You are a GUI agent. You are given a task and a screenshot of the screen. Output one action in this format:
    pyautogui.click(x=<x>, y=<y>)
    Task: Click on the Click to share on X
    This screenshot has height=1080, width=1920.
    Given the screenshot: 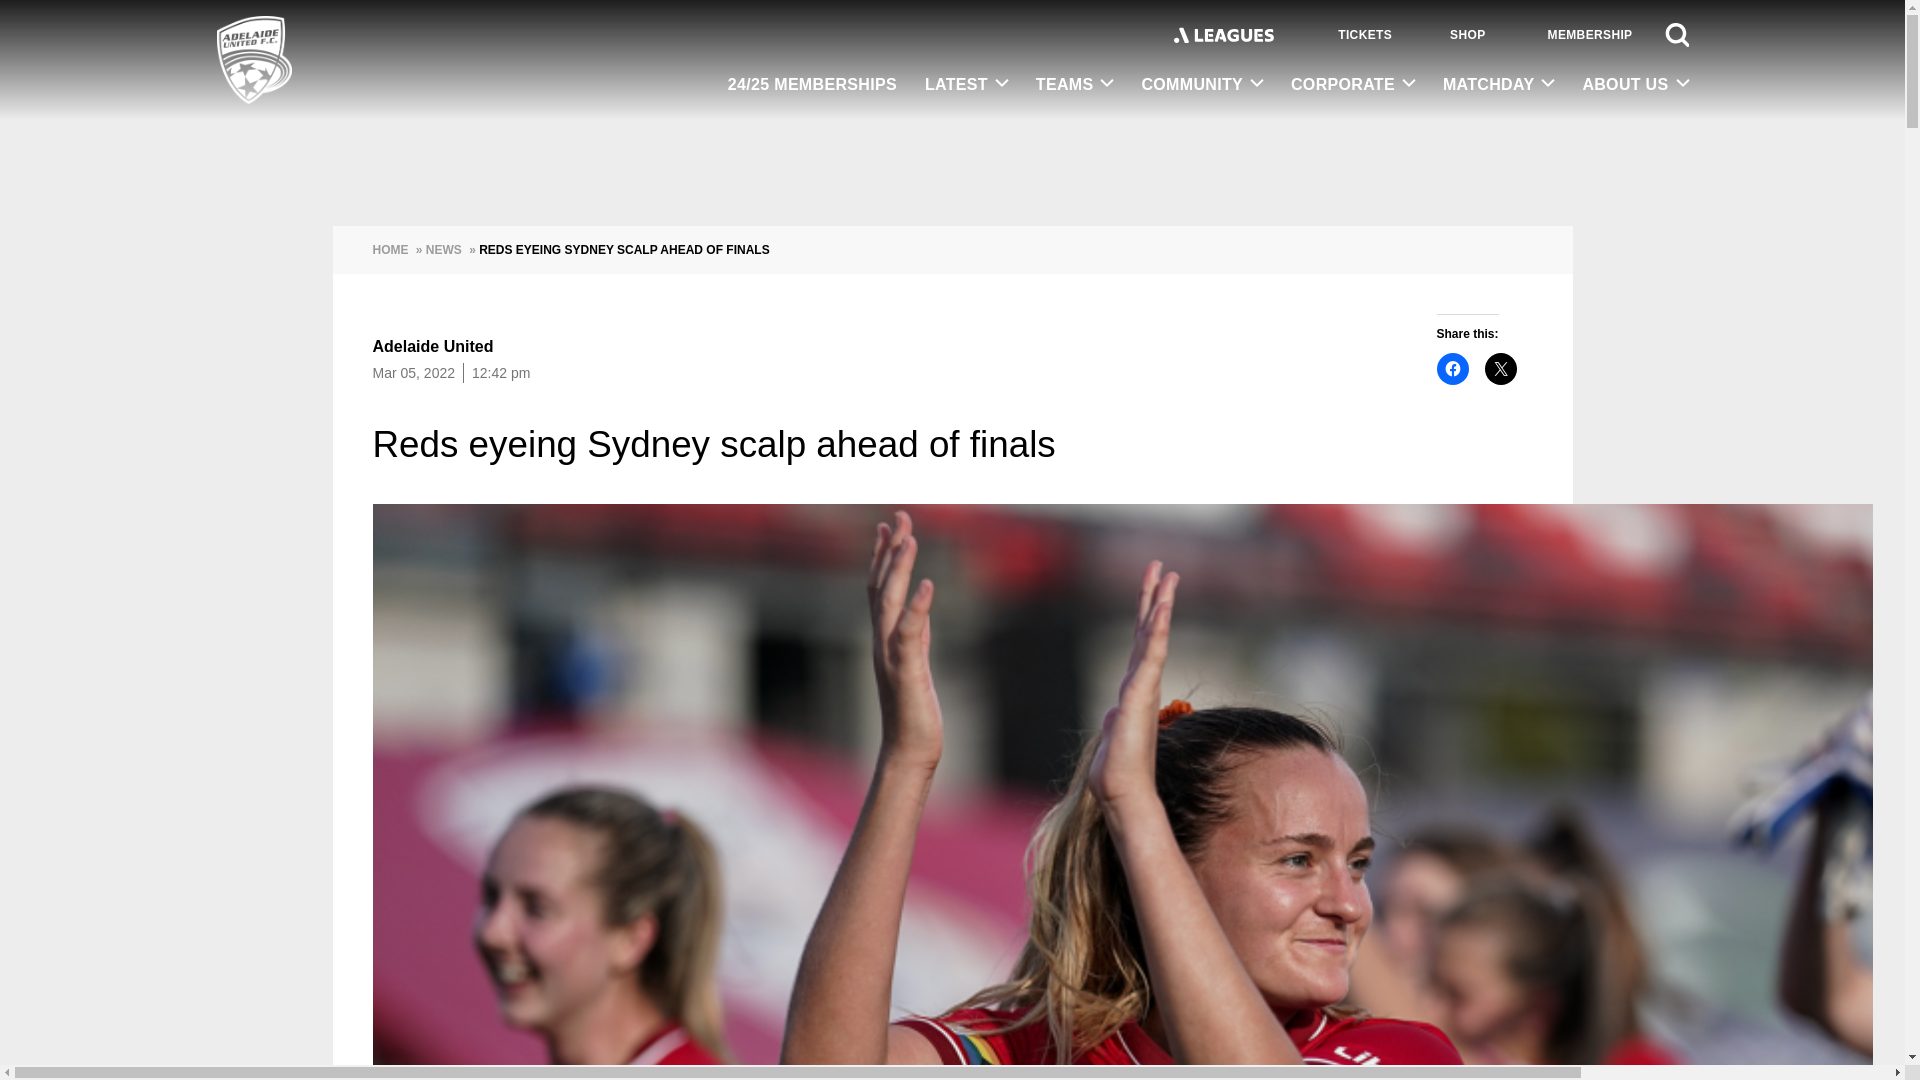 What is the action you would take?
    pyautogui.click(x=1500, y=368)
    